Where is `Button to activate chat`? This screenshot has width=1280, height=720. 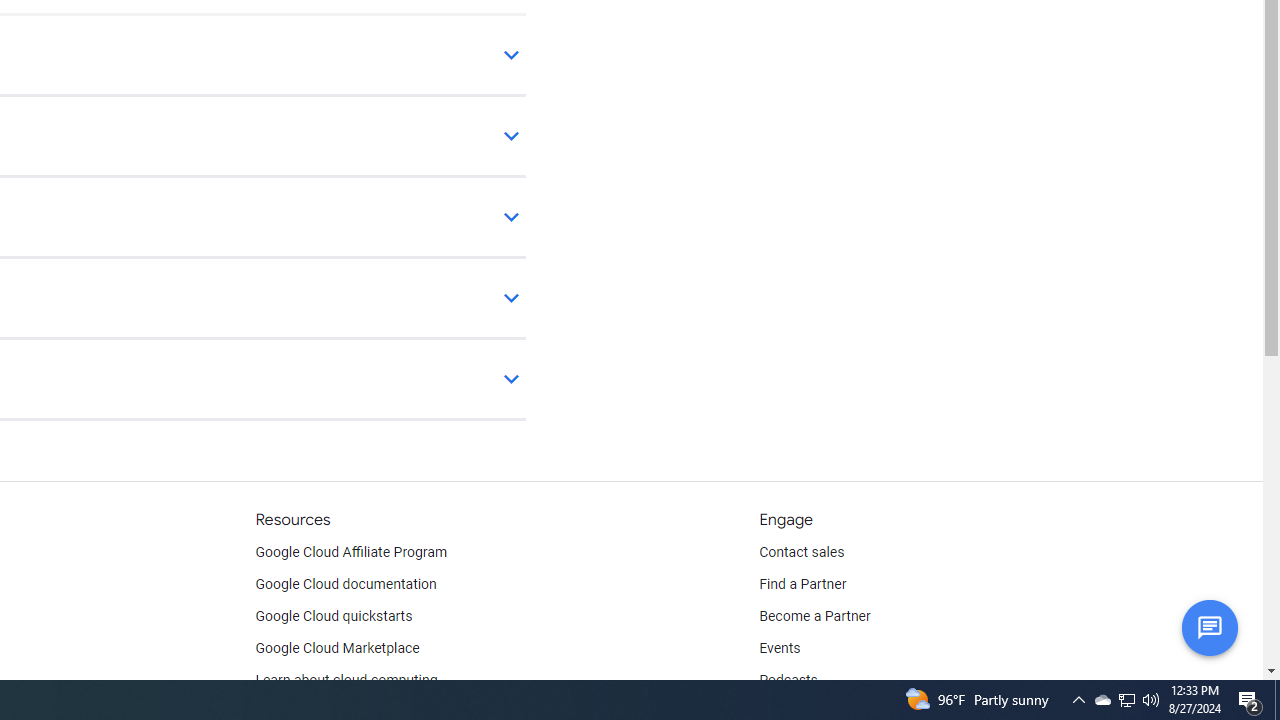 Button to activate chat is located at coordinates (1209, 627).